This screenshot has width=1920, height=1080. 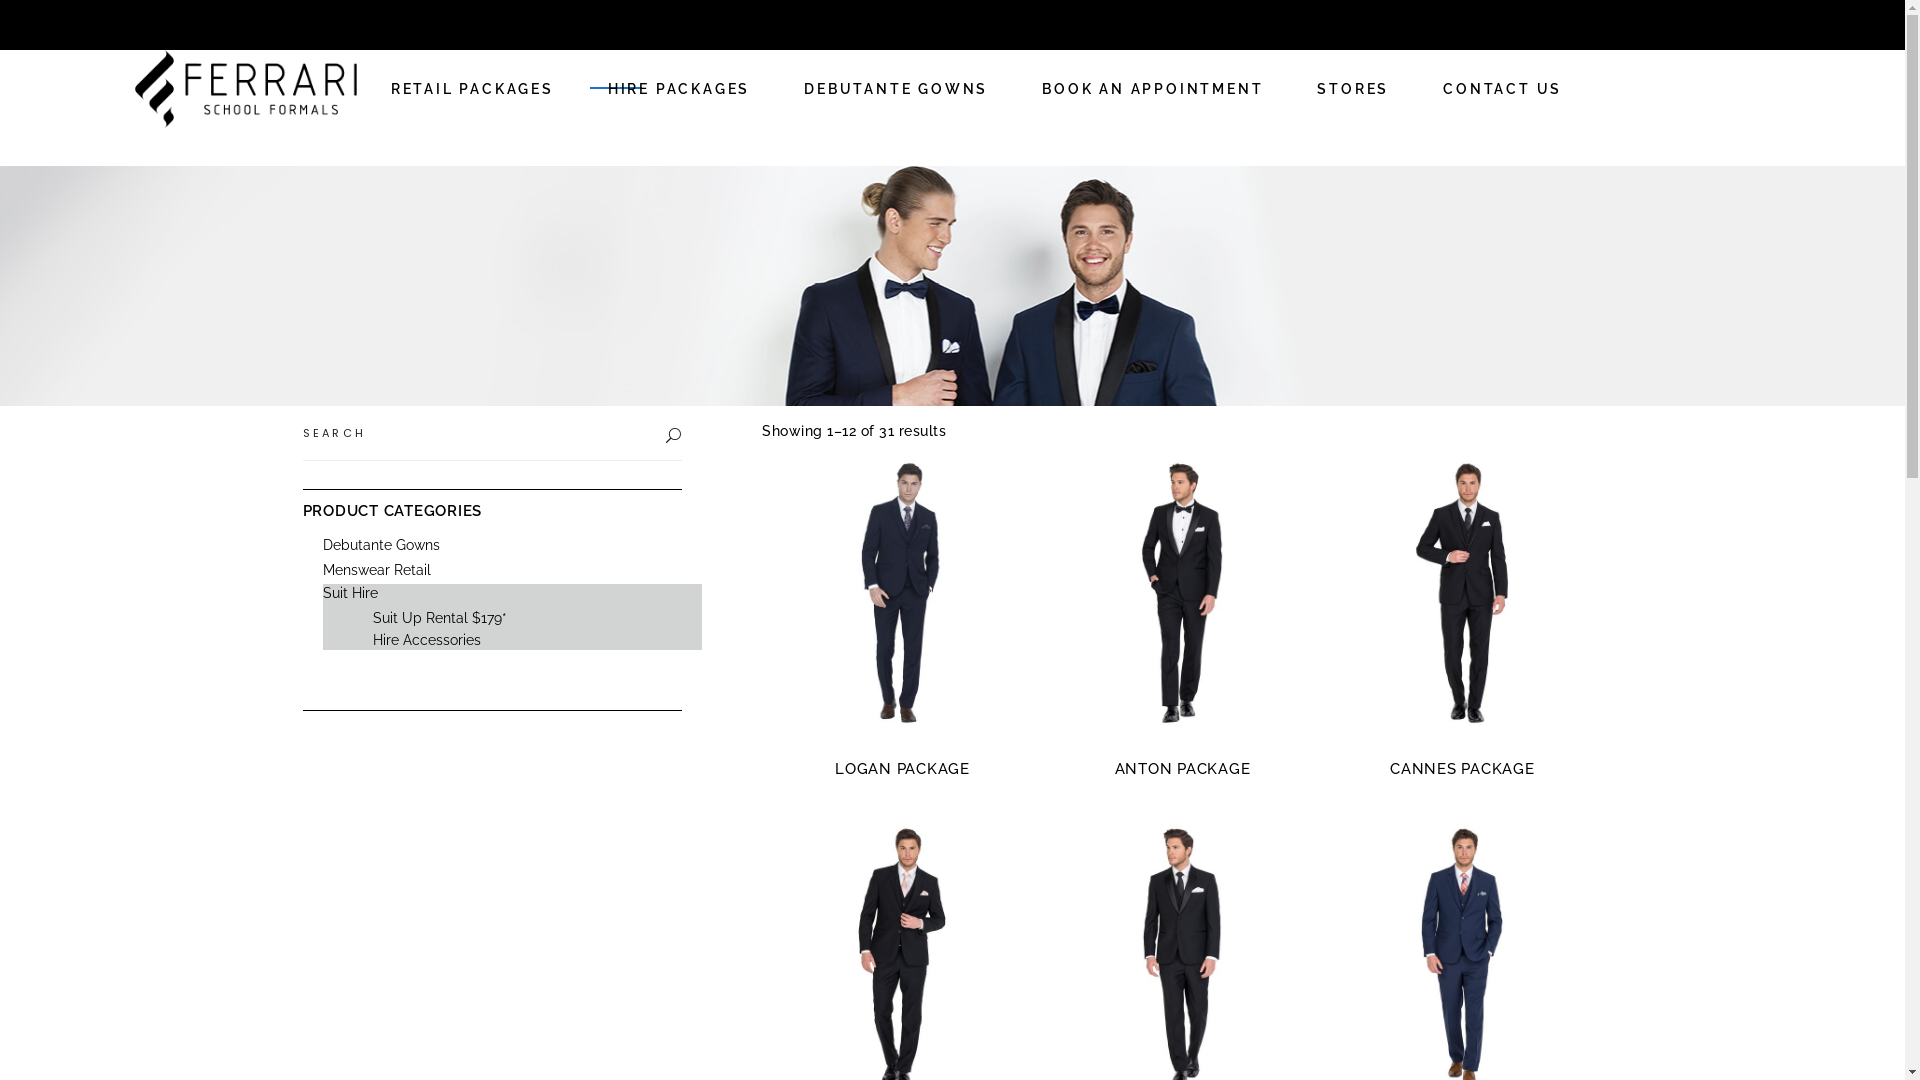 I want to click on CONTACT US, so click(x=1502, y=89).